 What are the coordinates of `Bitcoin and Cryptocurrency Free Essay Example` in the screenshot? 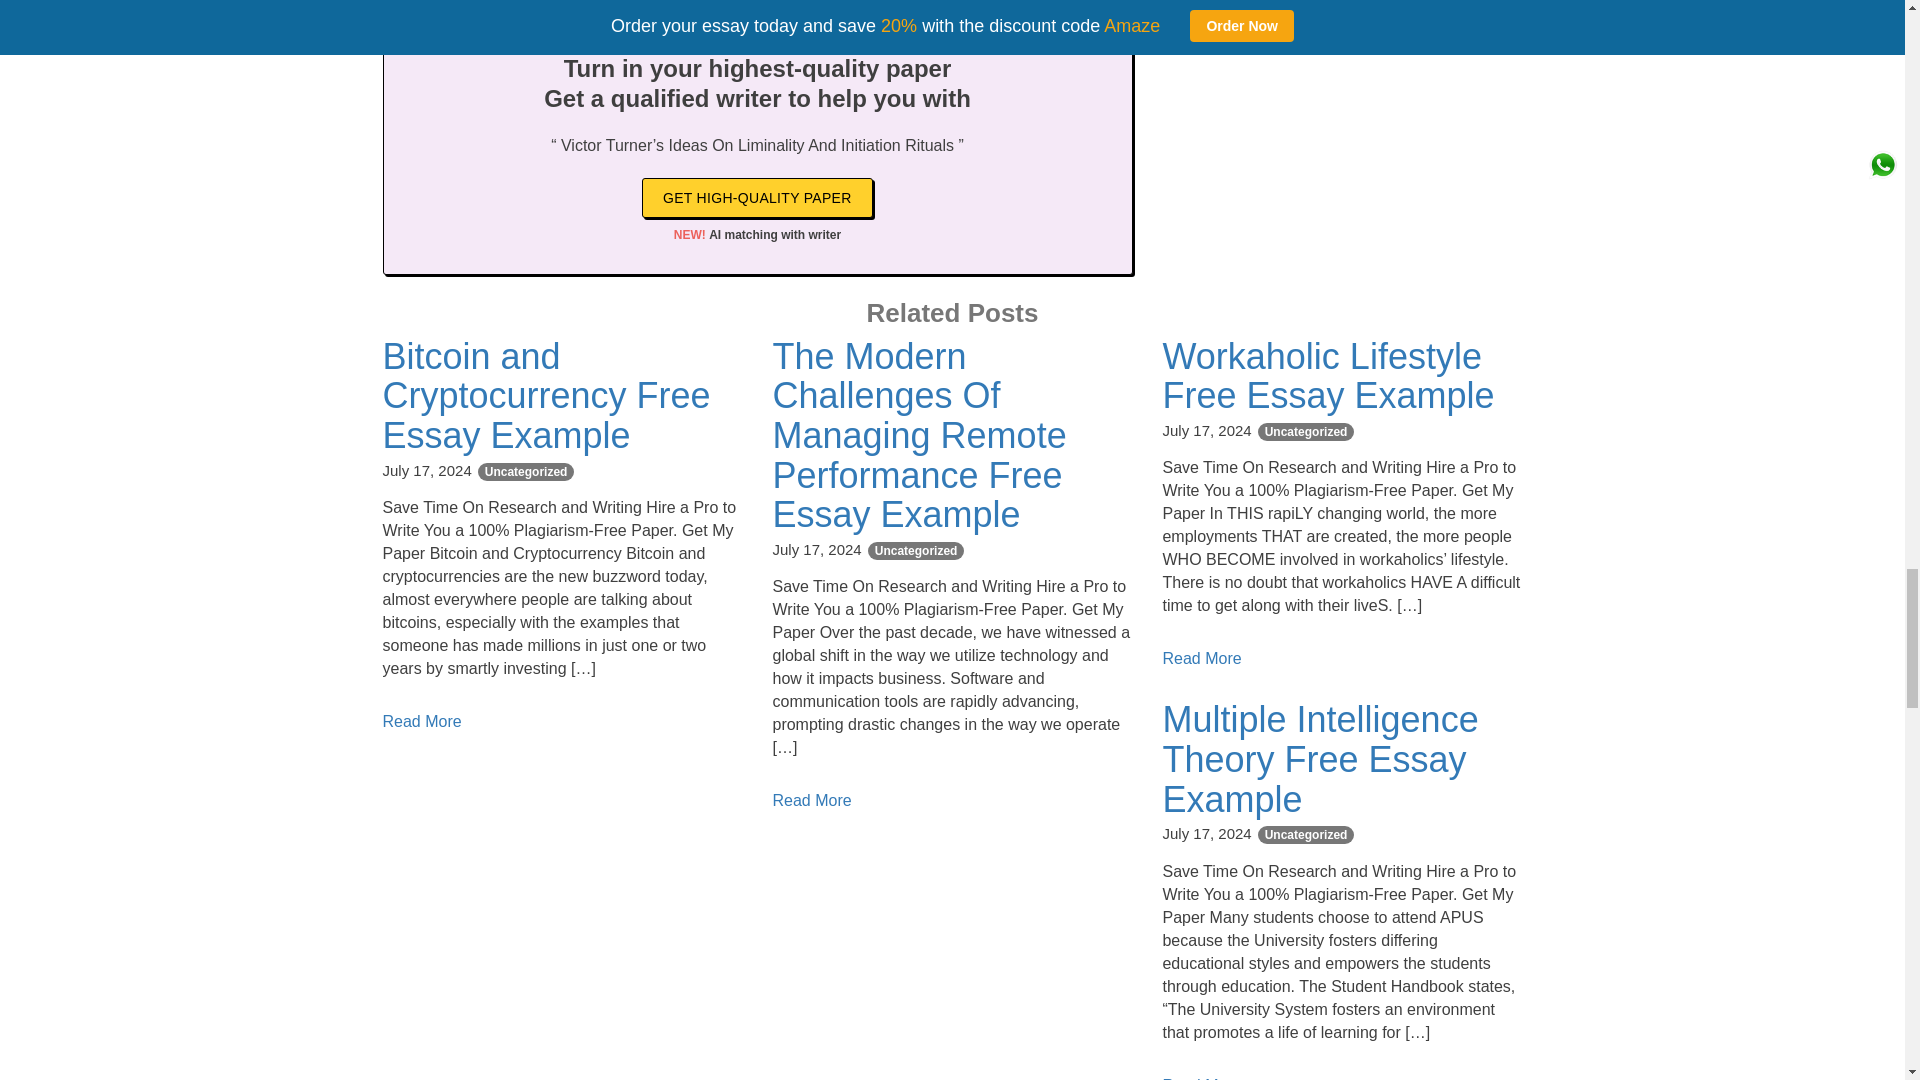 It's located at (546, 395).